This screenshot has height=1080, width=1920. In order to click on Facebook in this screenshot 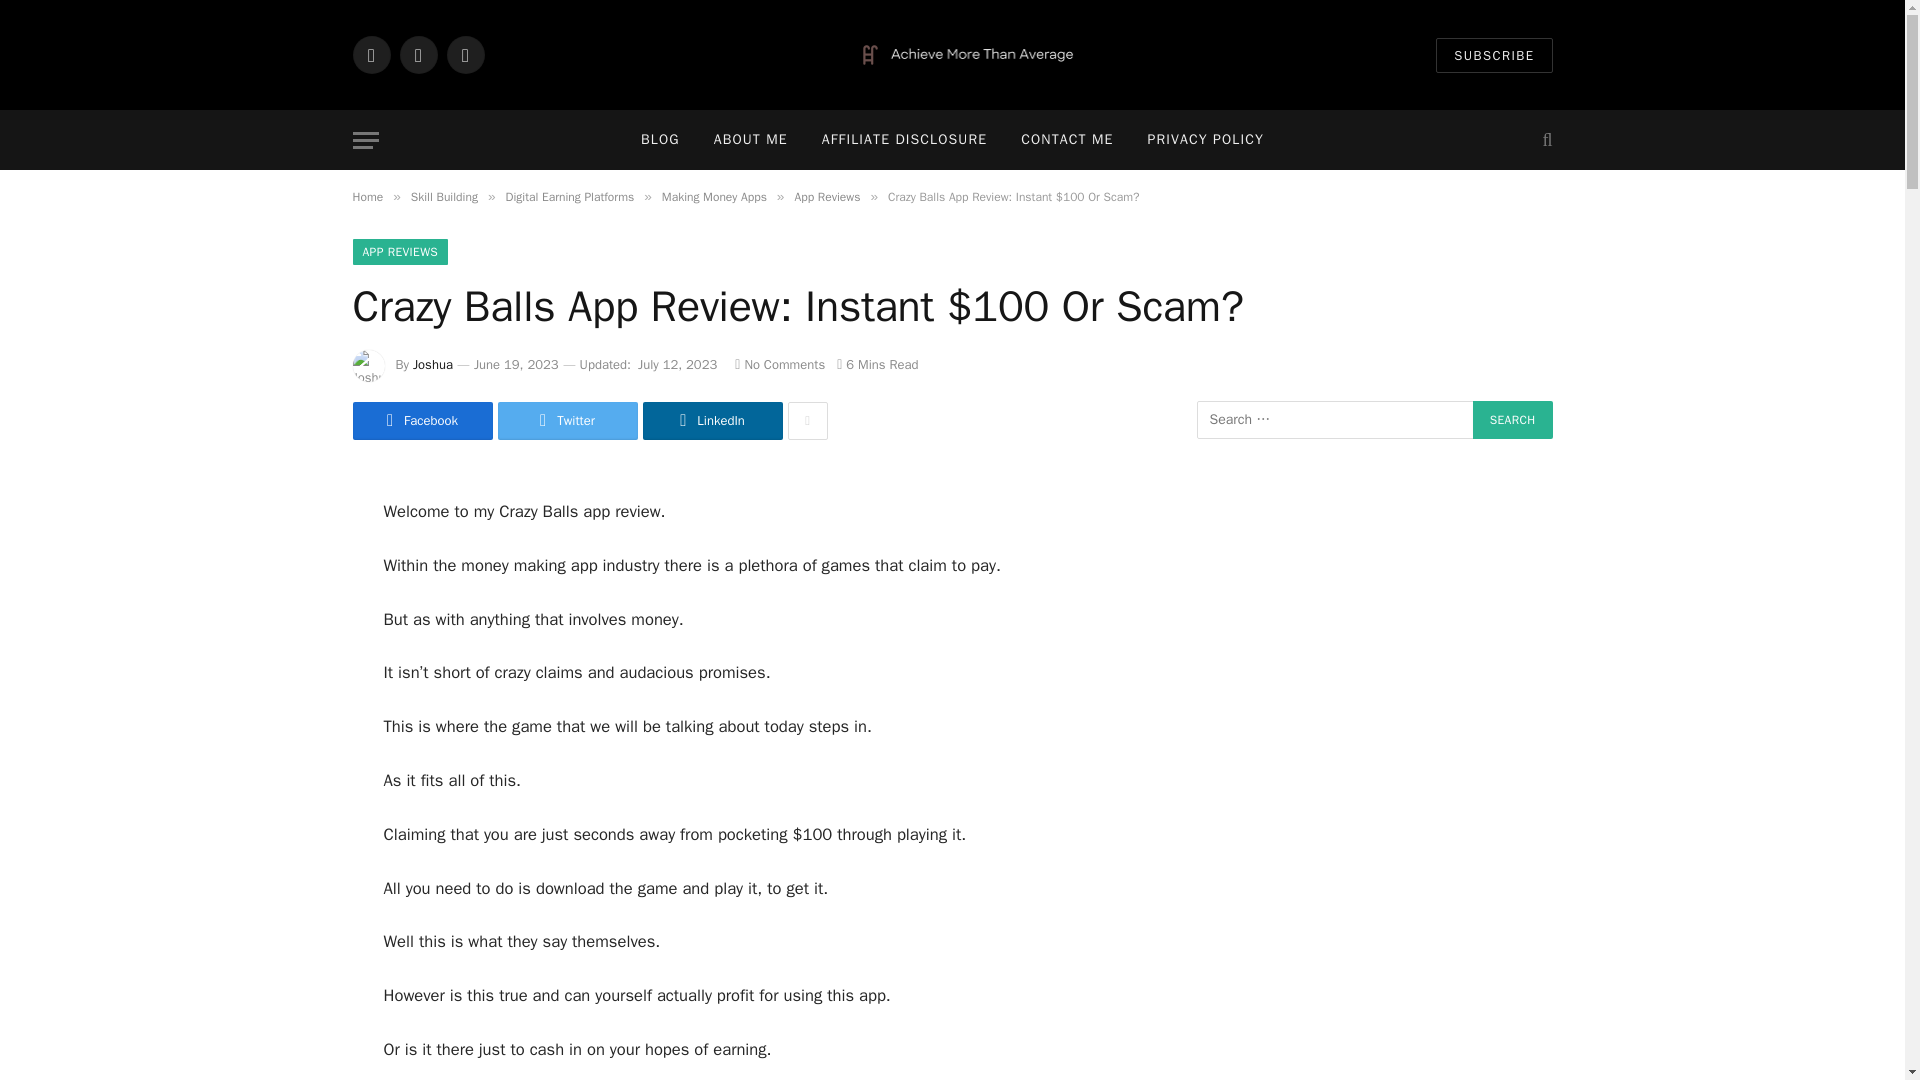, I will do `click(421, 420)`.